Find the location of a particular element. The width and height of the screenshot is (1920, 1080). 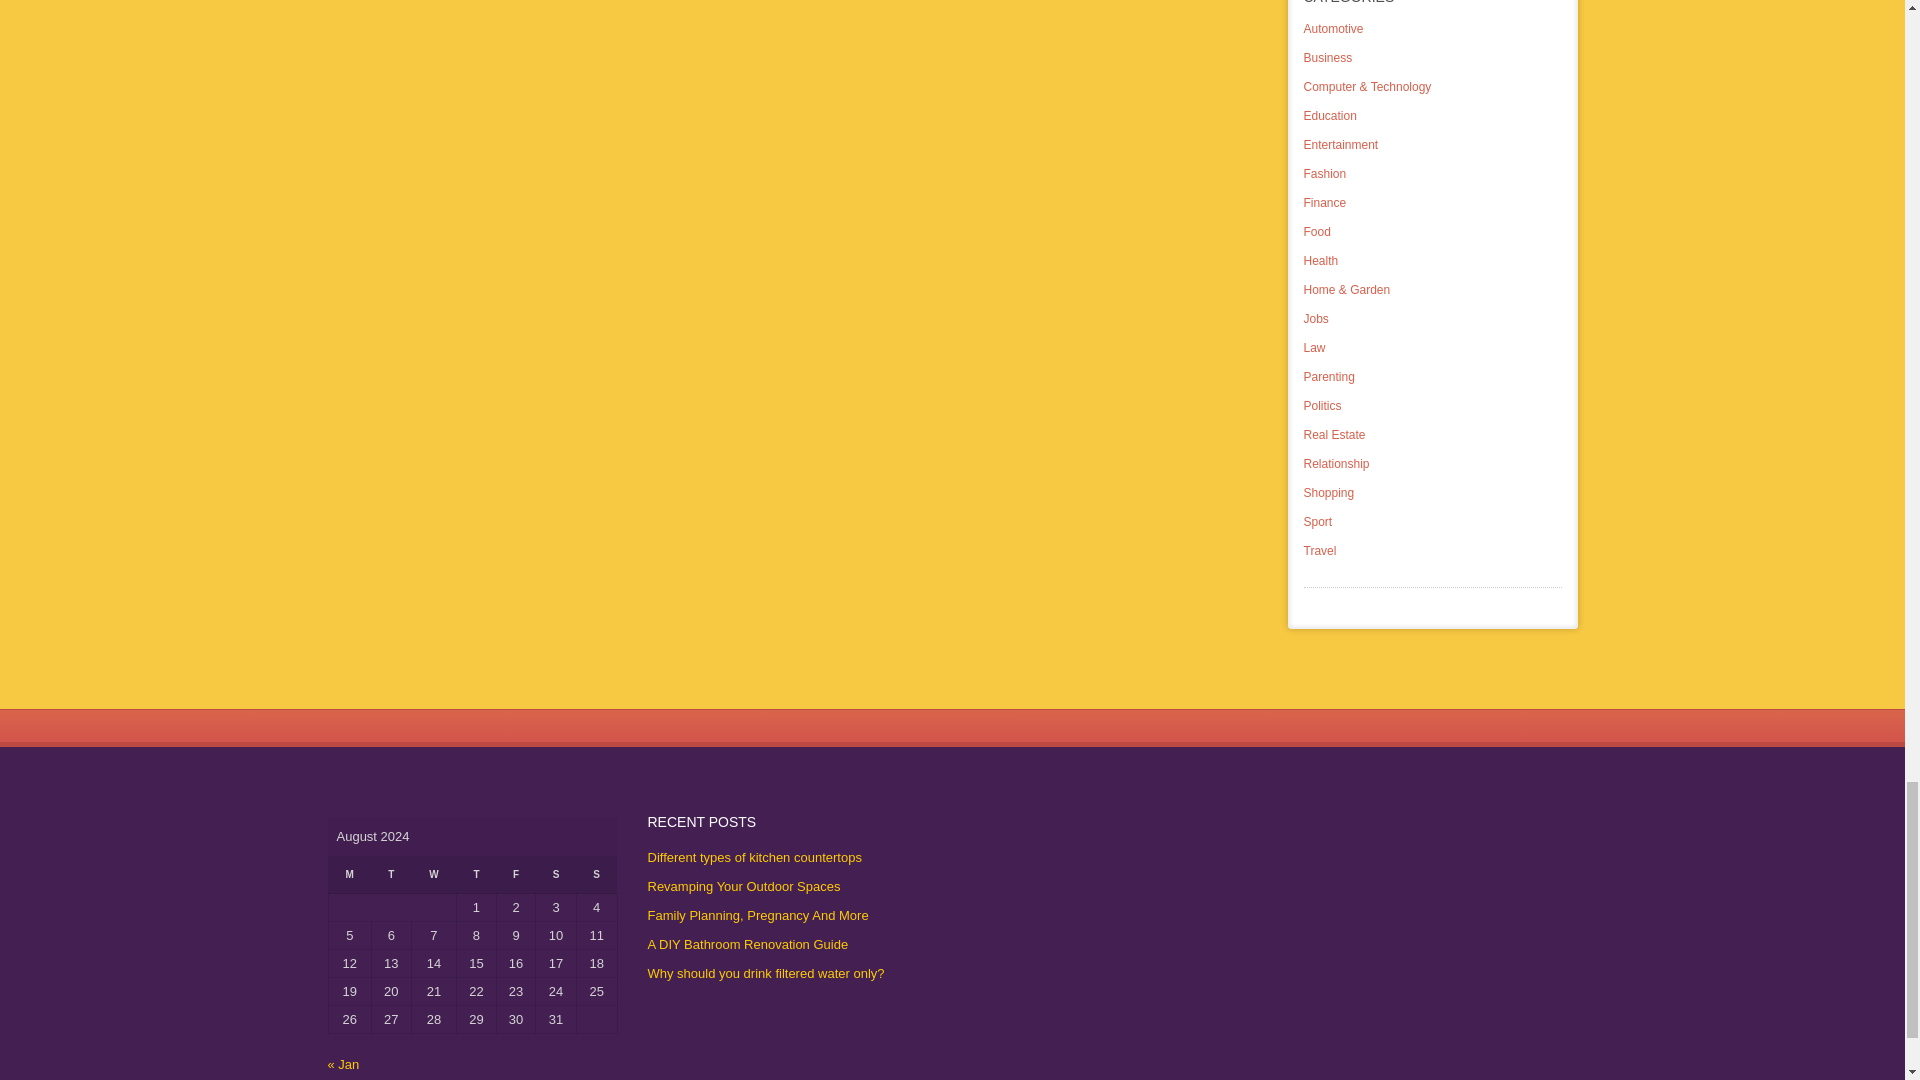

Monday is located at coordinates (350, 875).